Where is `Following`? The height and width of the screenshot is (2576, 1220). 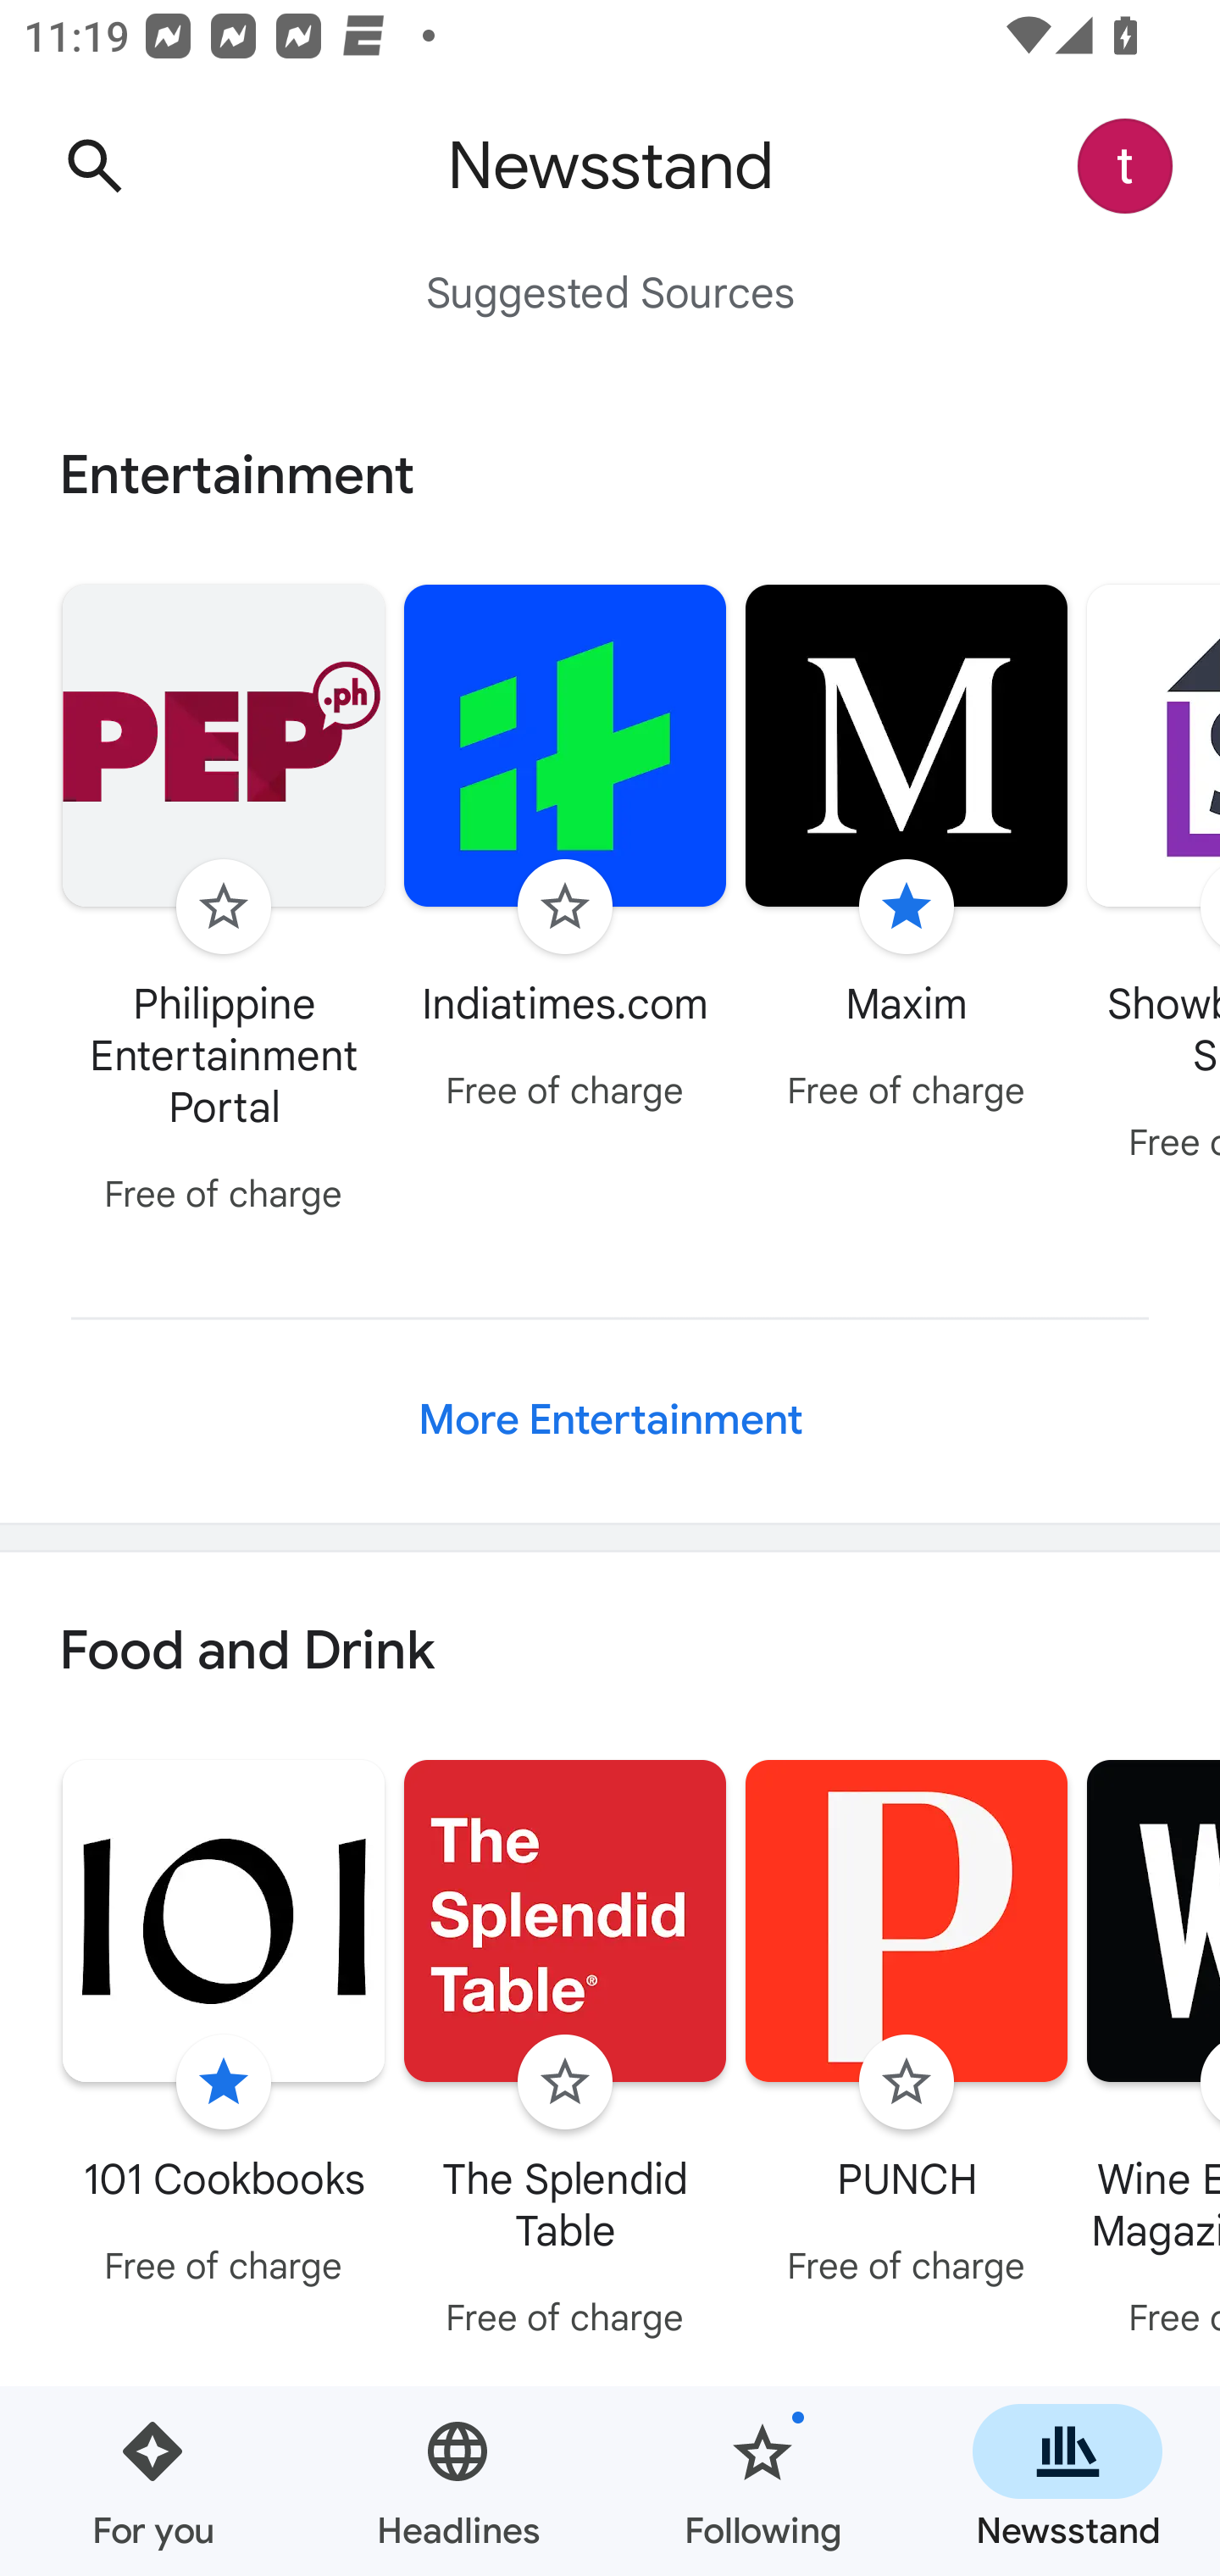 Following is located at coordinates (762, 2481).